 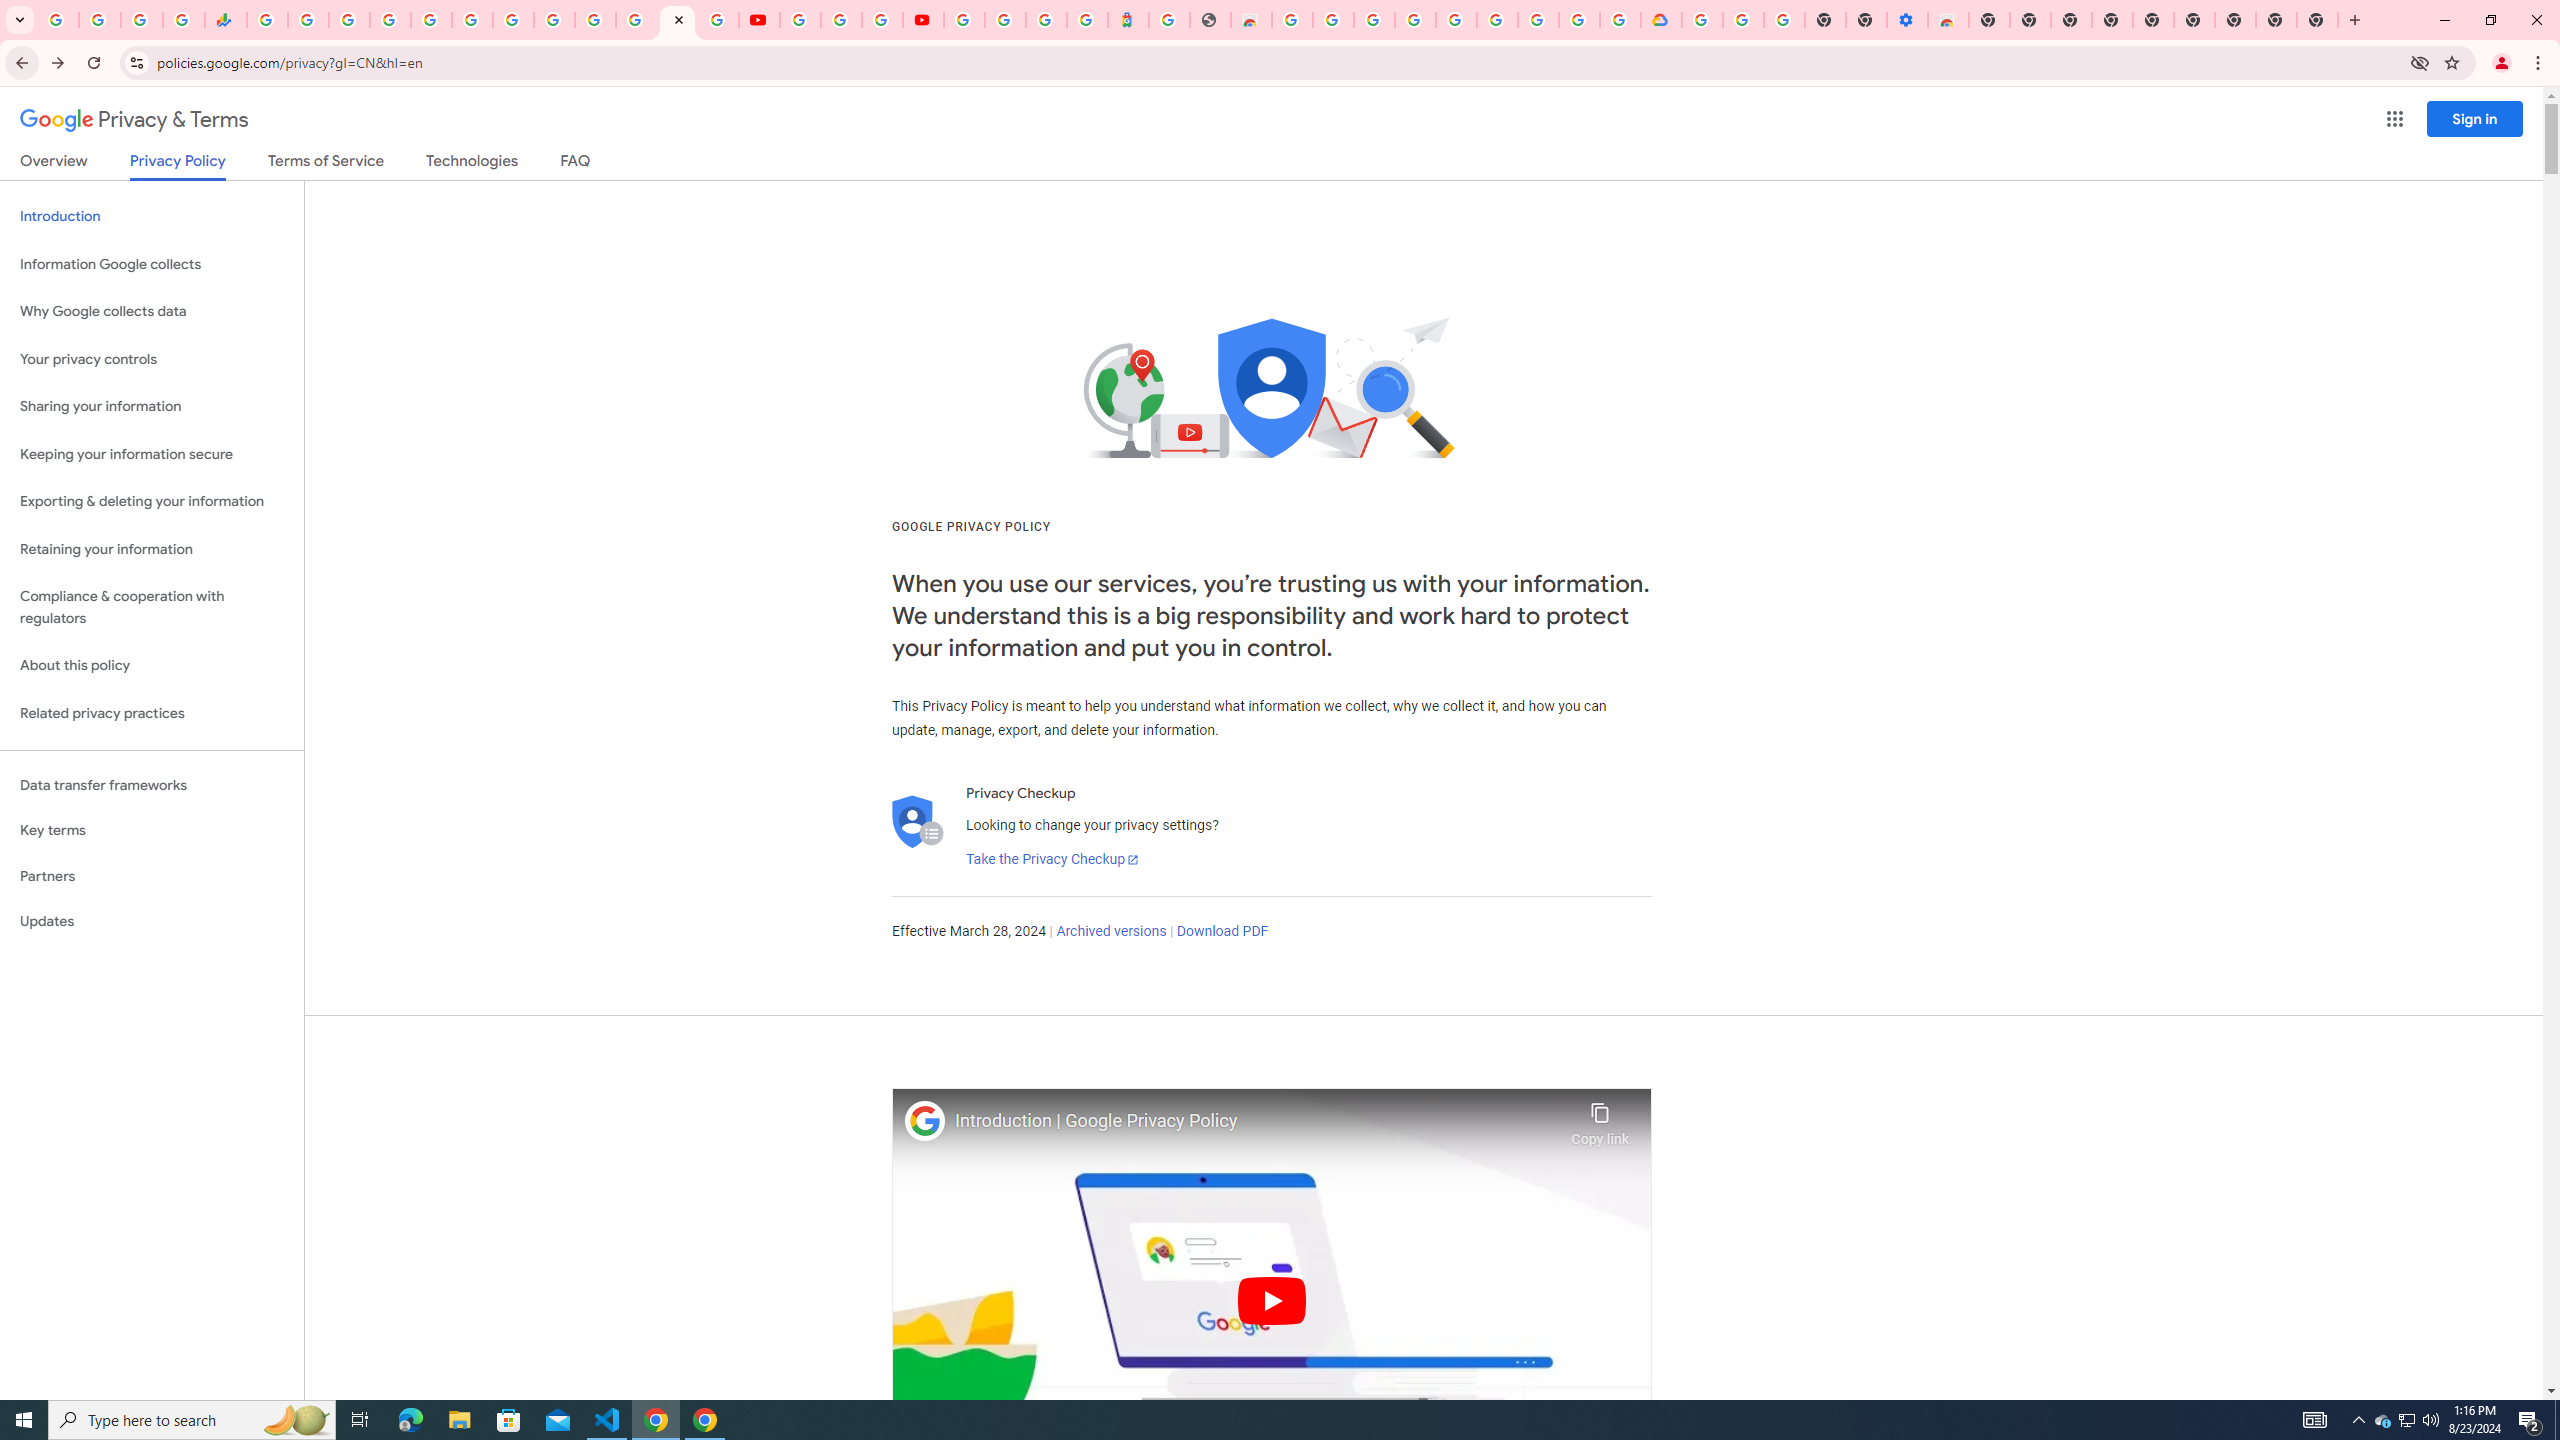 What do you see at coordinates (1579, 20) in the screenshot?
I see `Create your Google Account` at bounding box center [1579, 20].